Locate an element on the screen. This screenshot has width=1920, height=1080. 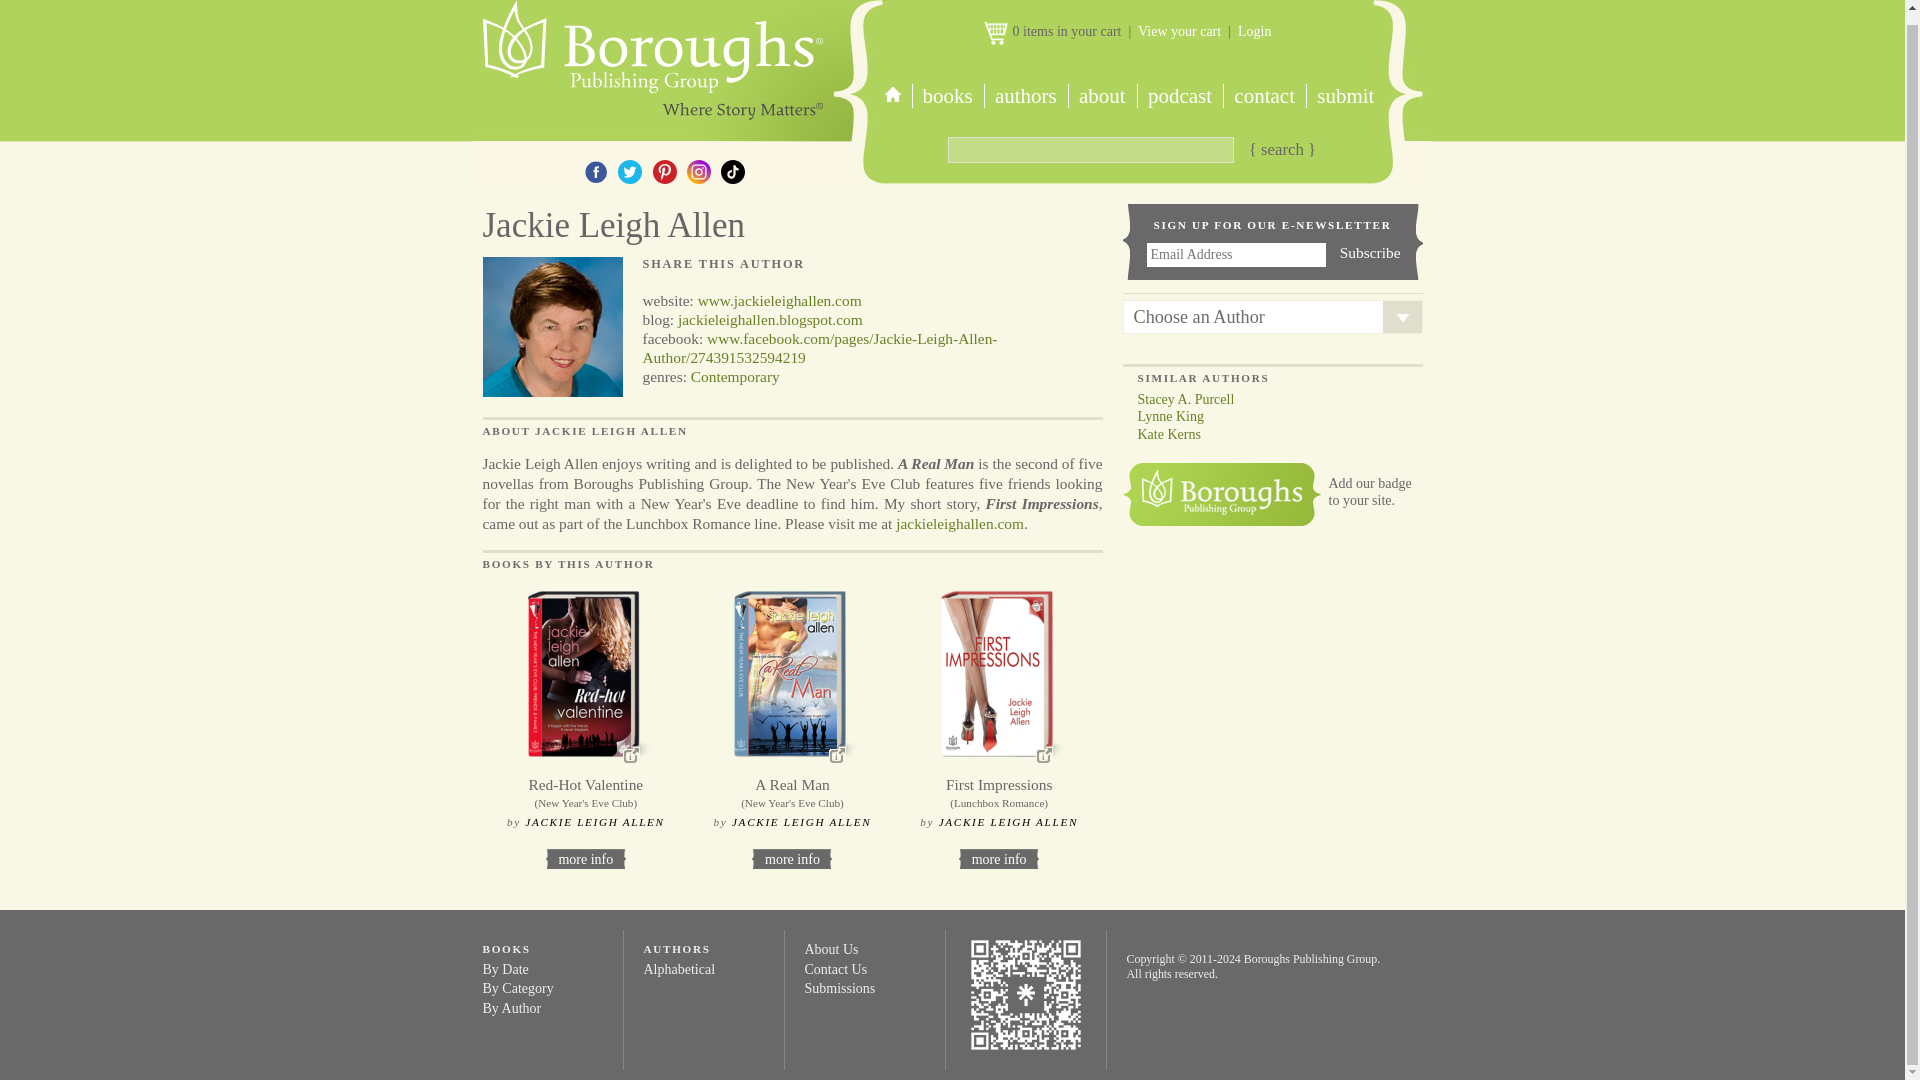
JACKIE LEIGH ALLEN is located at coordinates (594, 822).